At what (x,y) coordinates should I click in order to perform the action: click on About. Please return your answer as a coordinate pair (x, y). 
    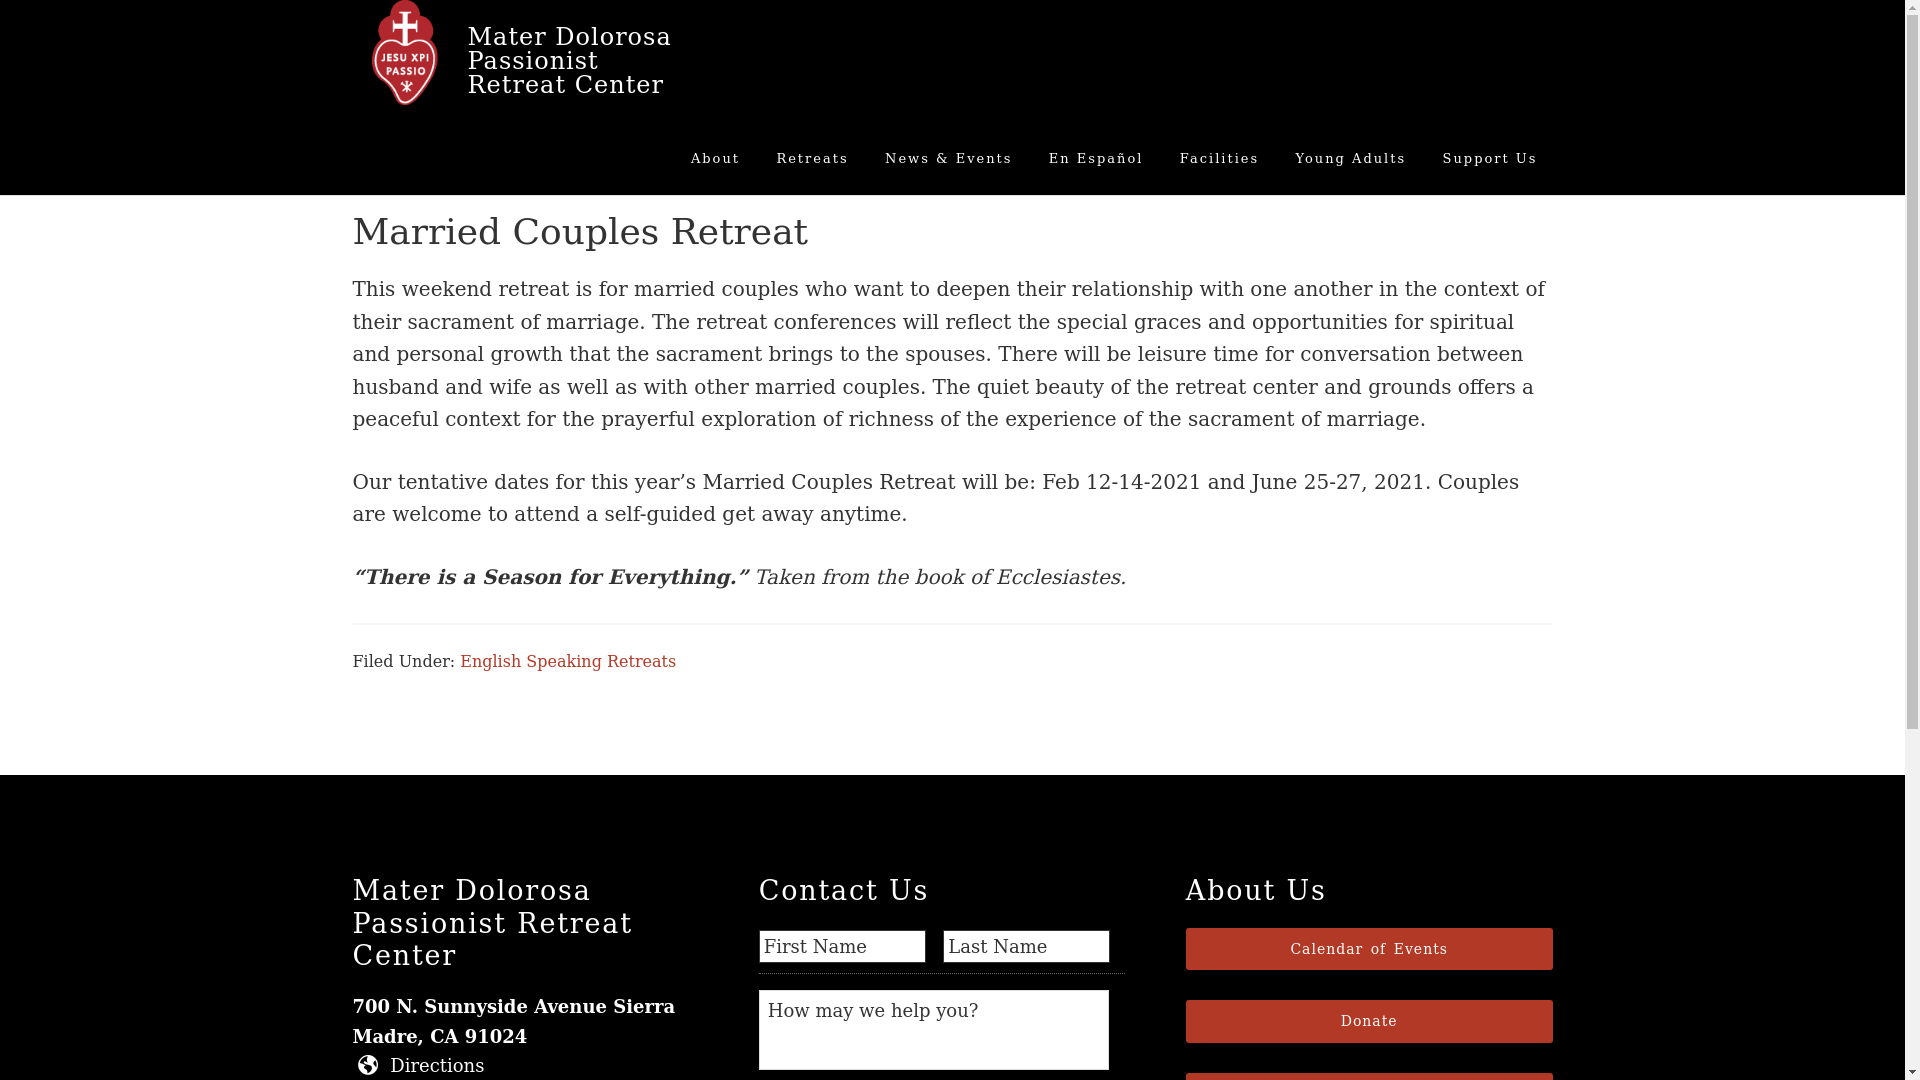
    Looking at the image, I should click on (714, 158).